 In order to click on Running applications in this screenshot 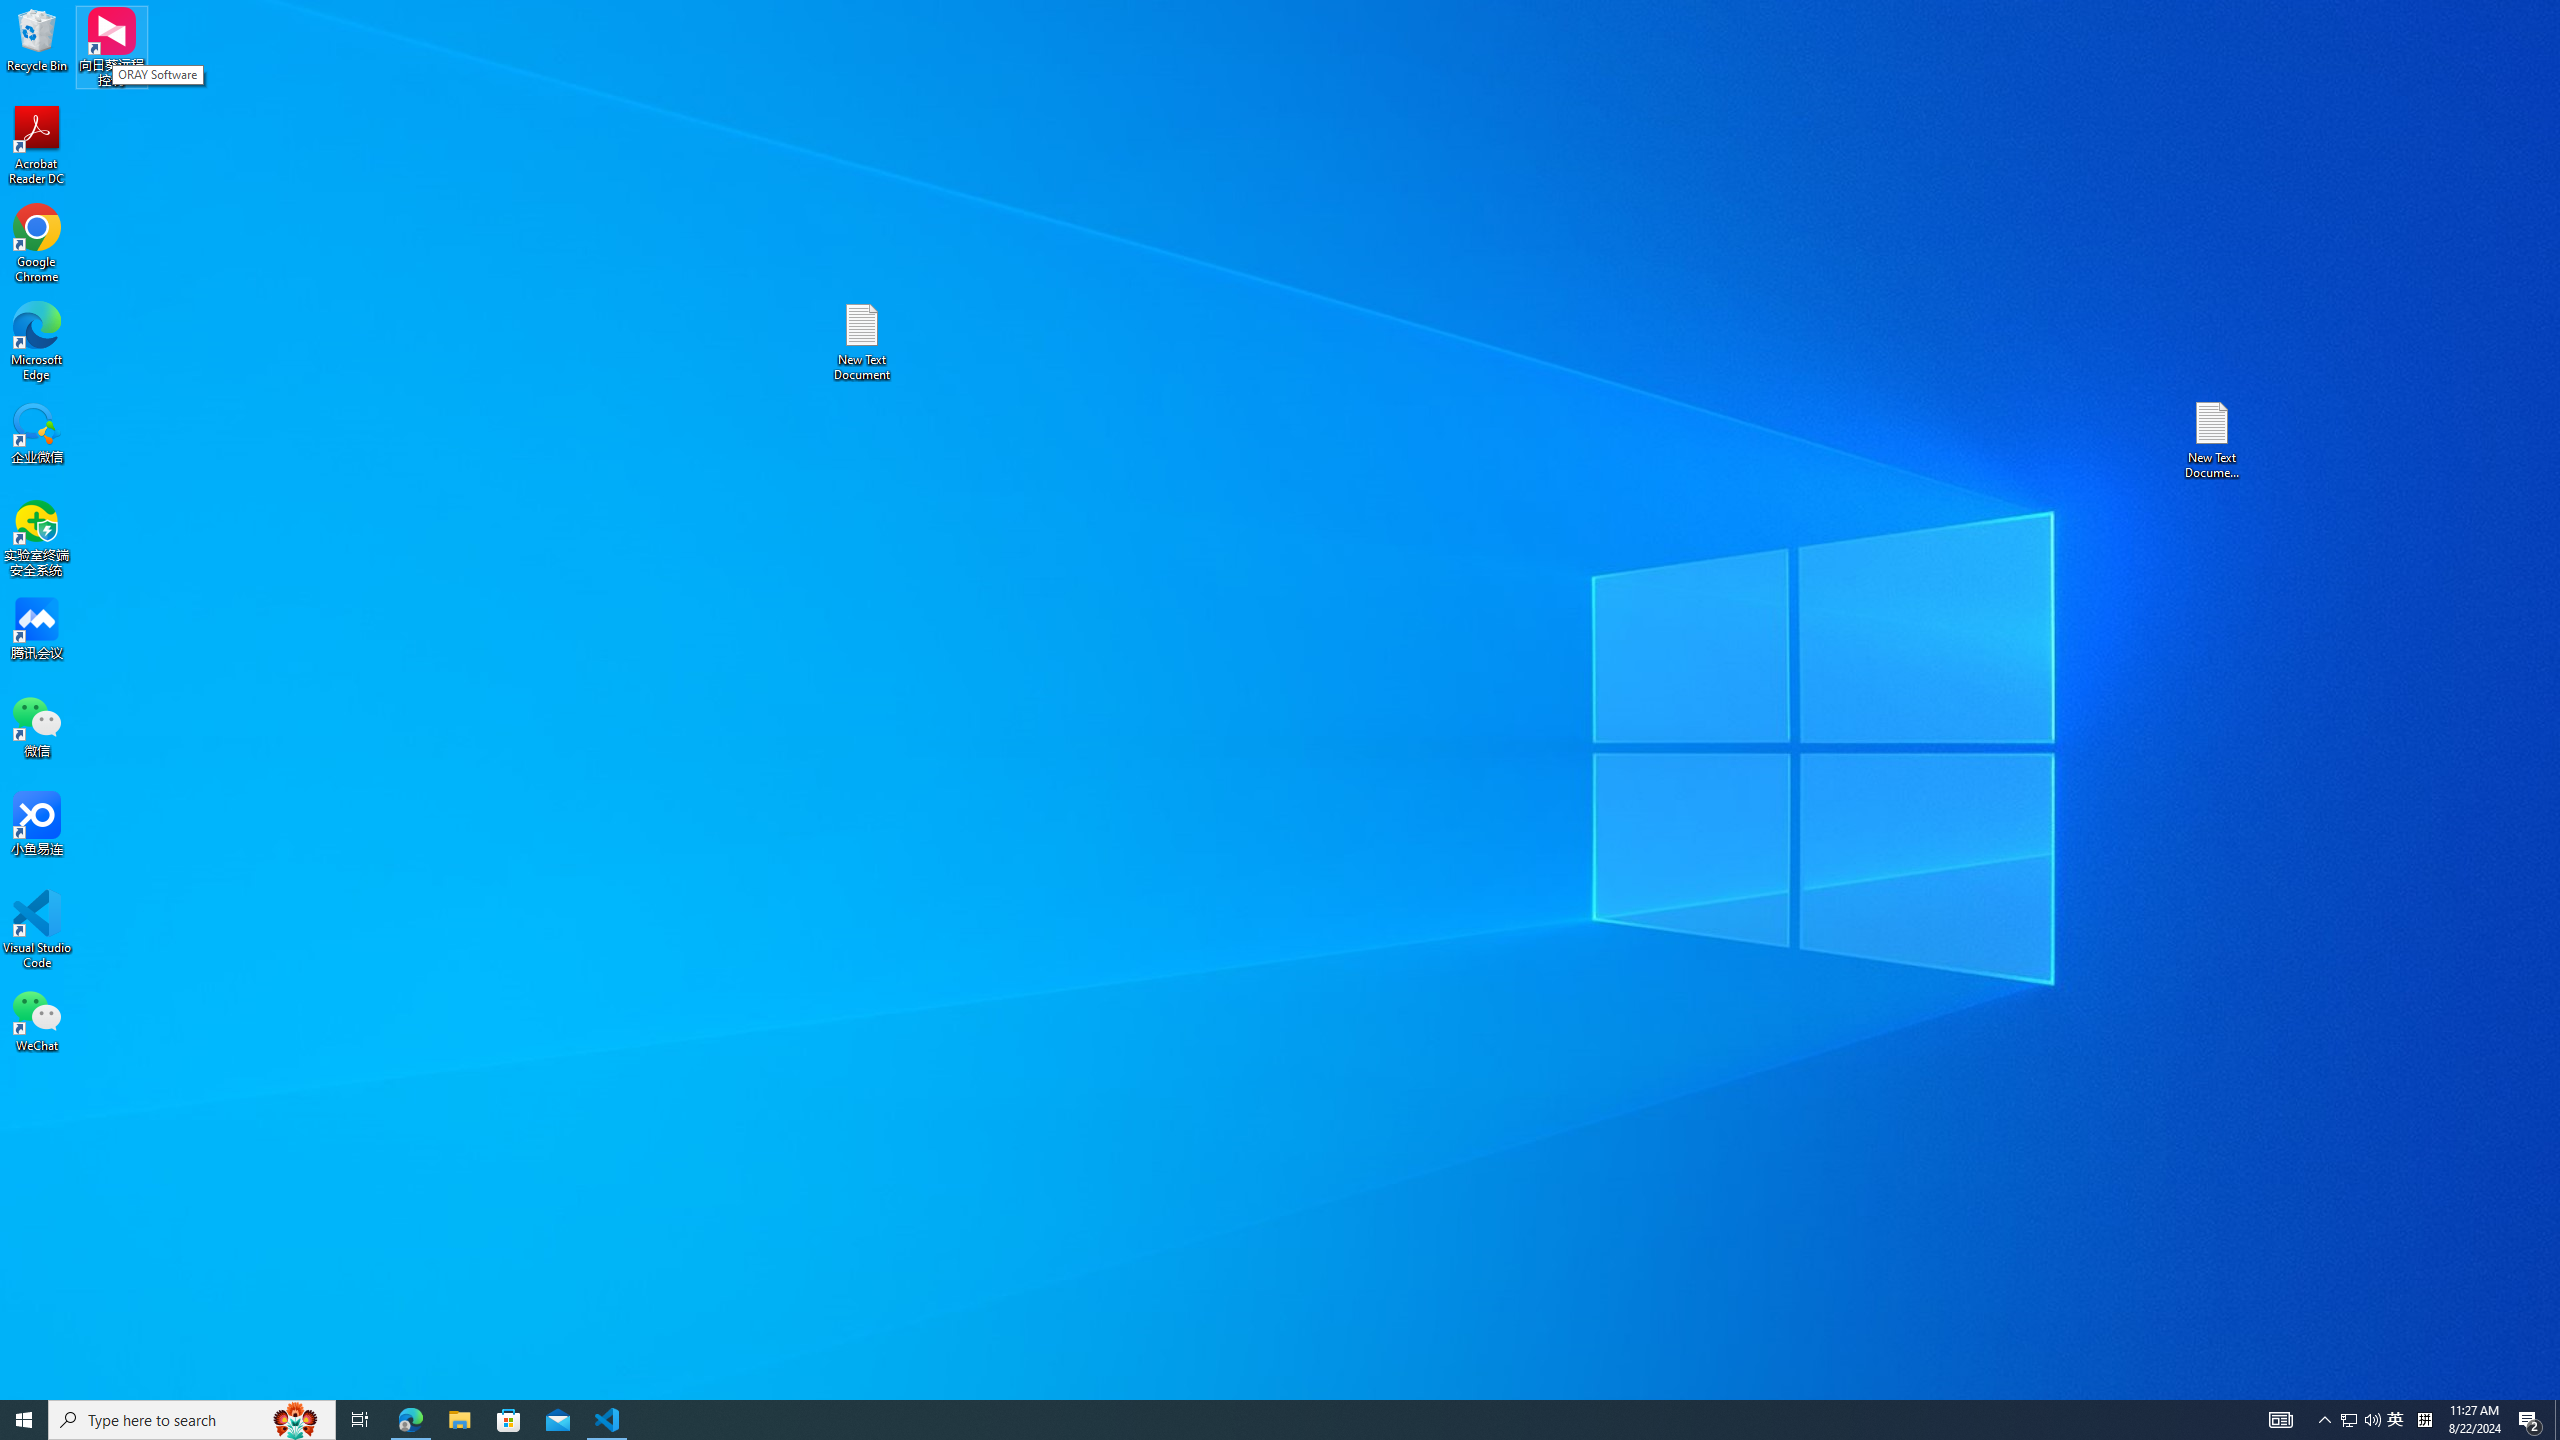, I will do `click(1244, 1420)`.